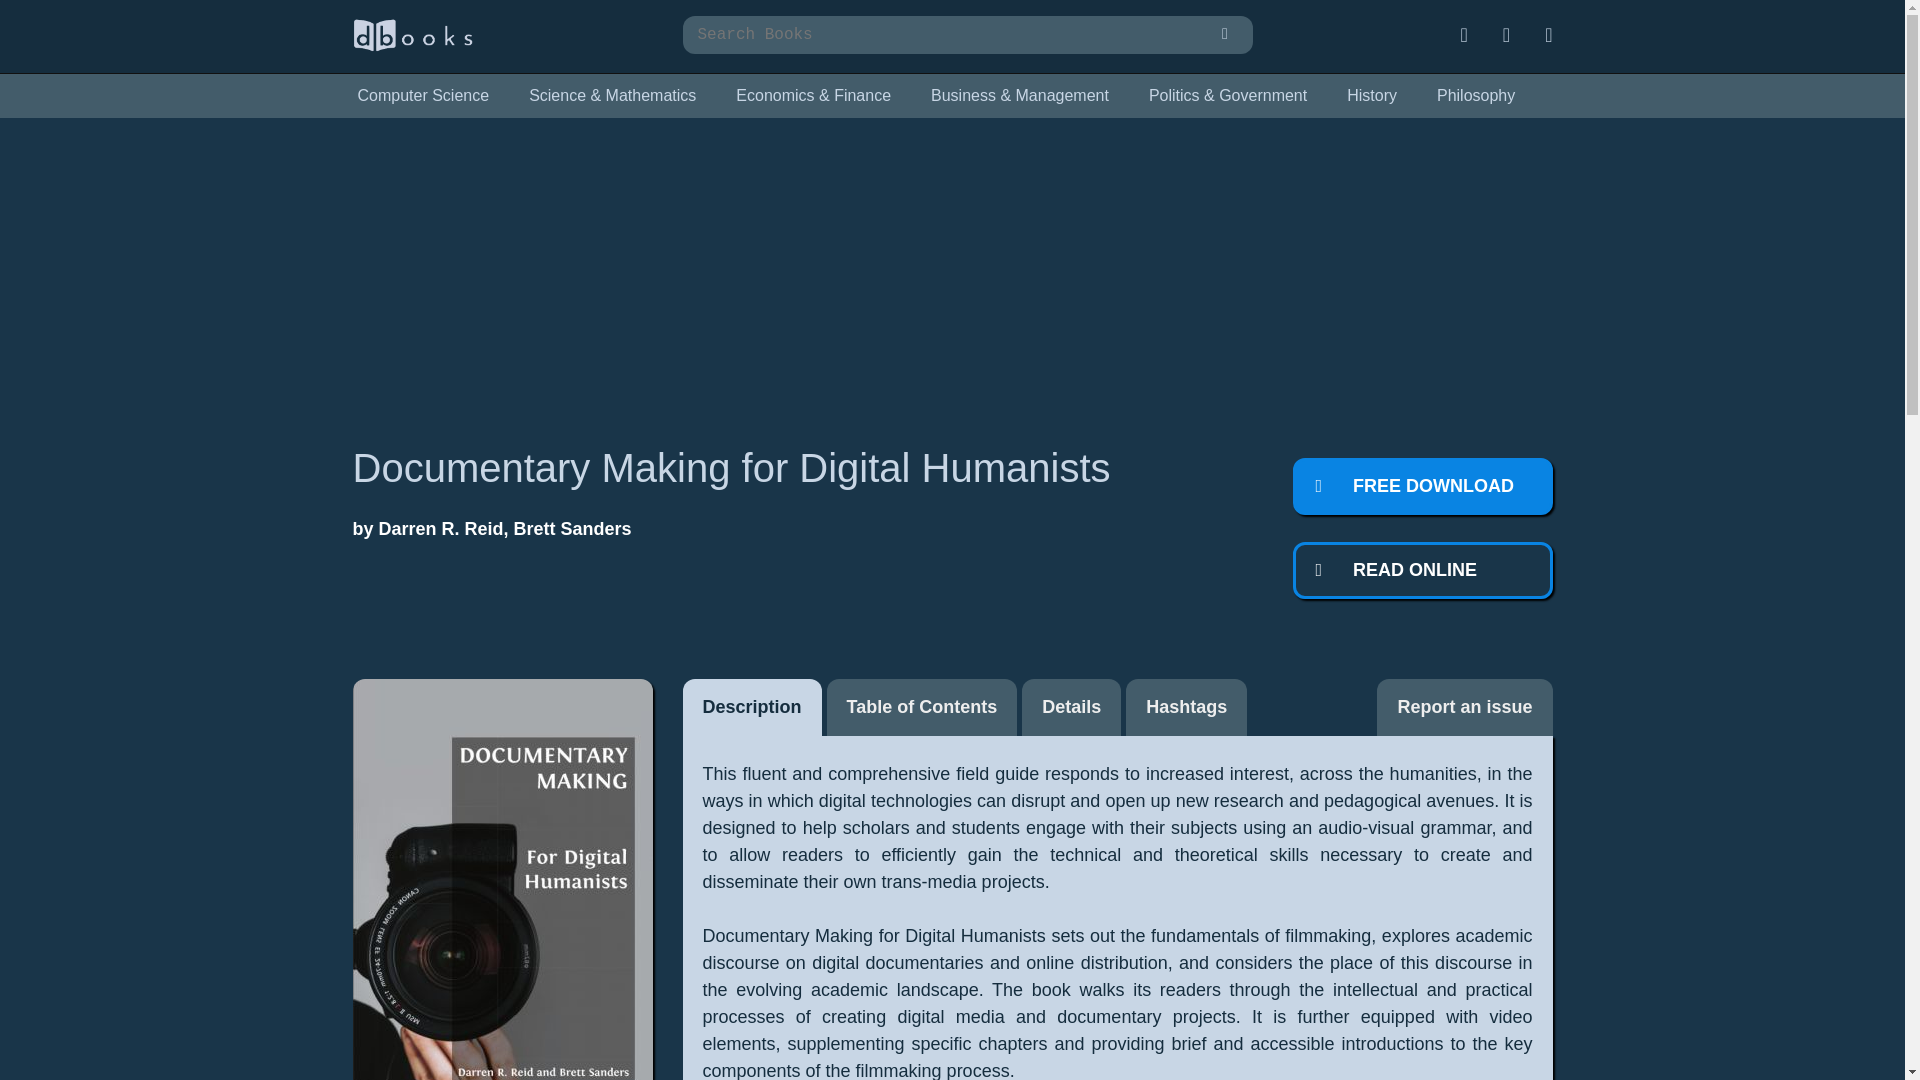  What do you see at coordinates (922, 707) in the screenshot?
I see `Table of Contents` at bounding box center [922, 707].